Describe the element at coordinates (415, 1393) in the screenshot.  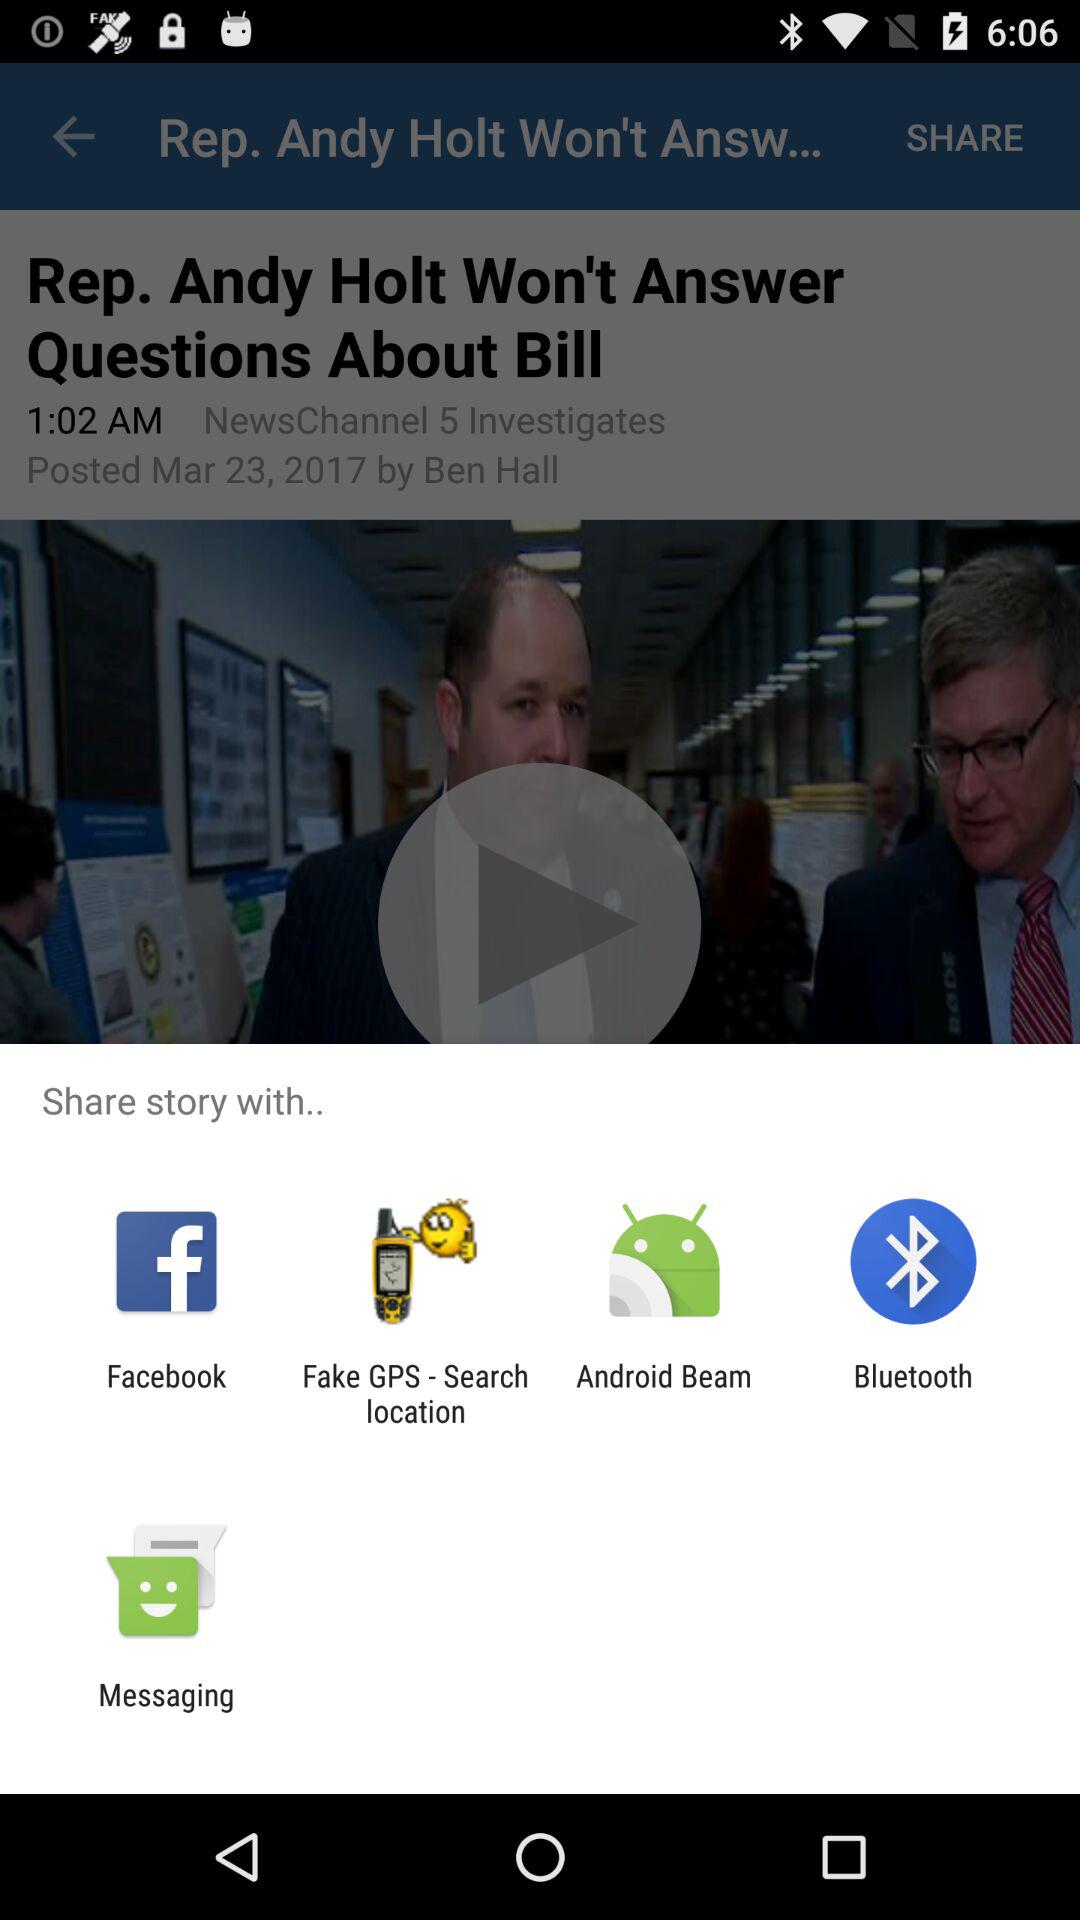
I see `open item next to the android beam app` at that location.